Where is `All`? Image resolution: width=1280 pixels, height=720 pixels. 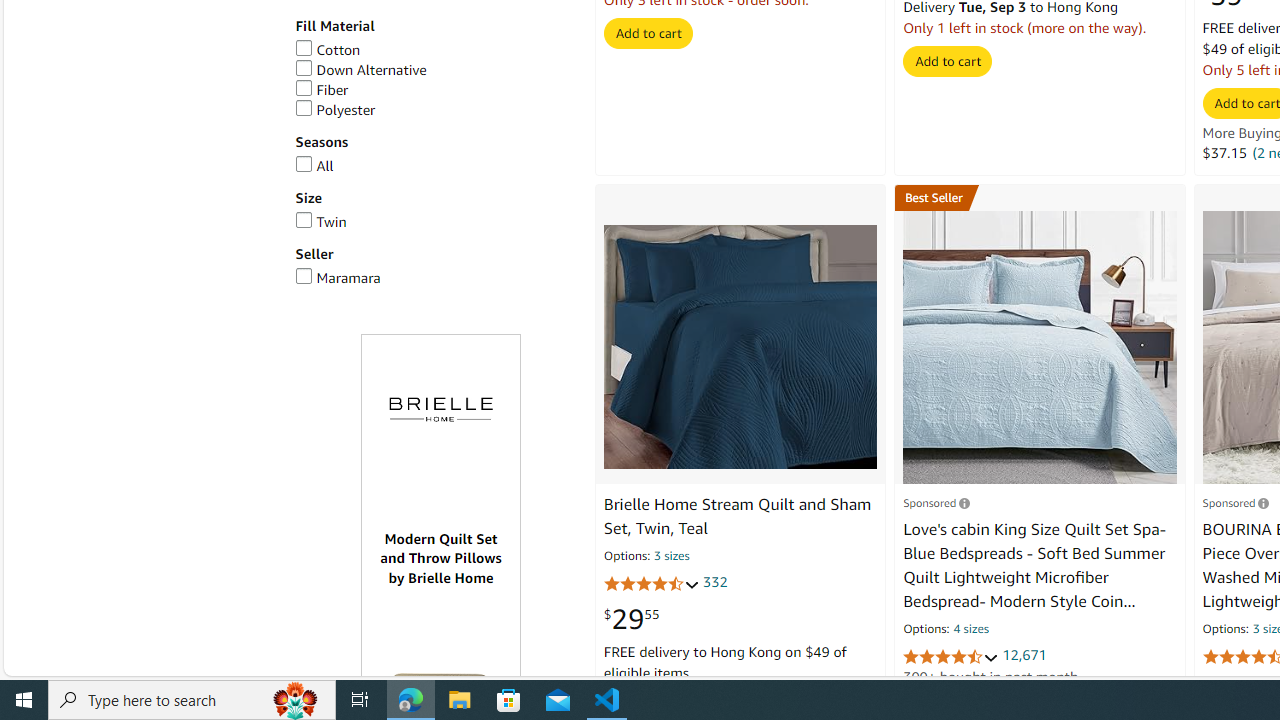 All is located at coordinates (434, 166).